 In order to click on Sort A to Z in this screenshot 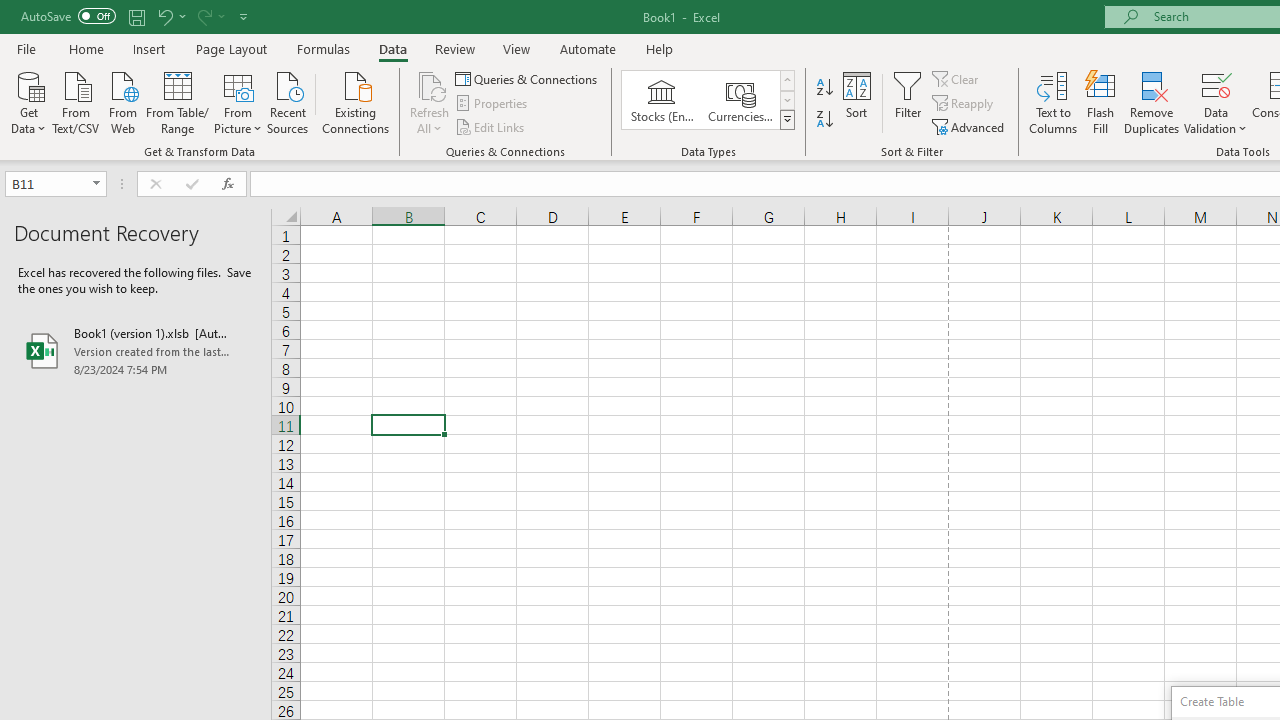, I will do `click(824, 88)`.